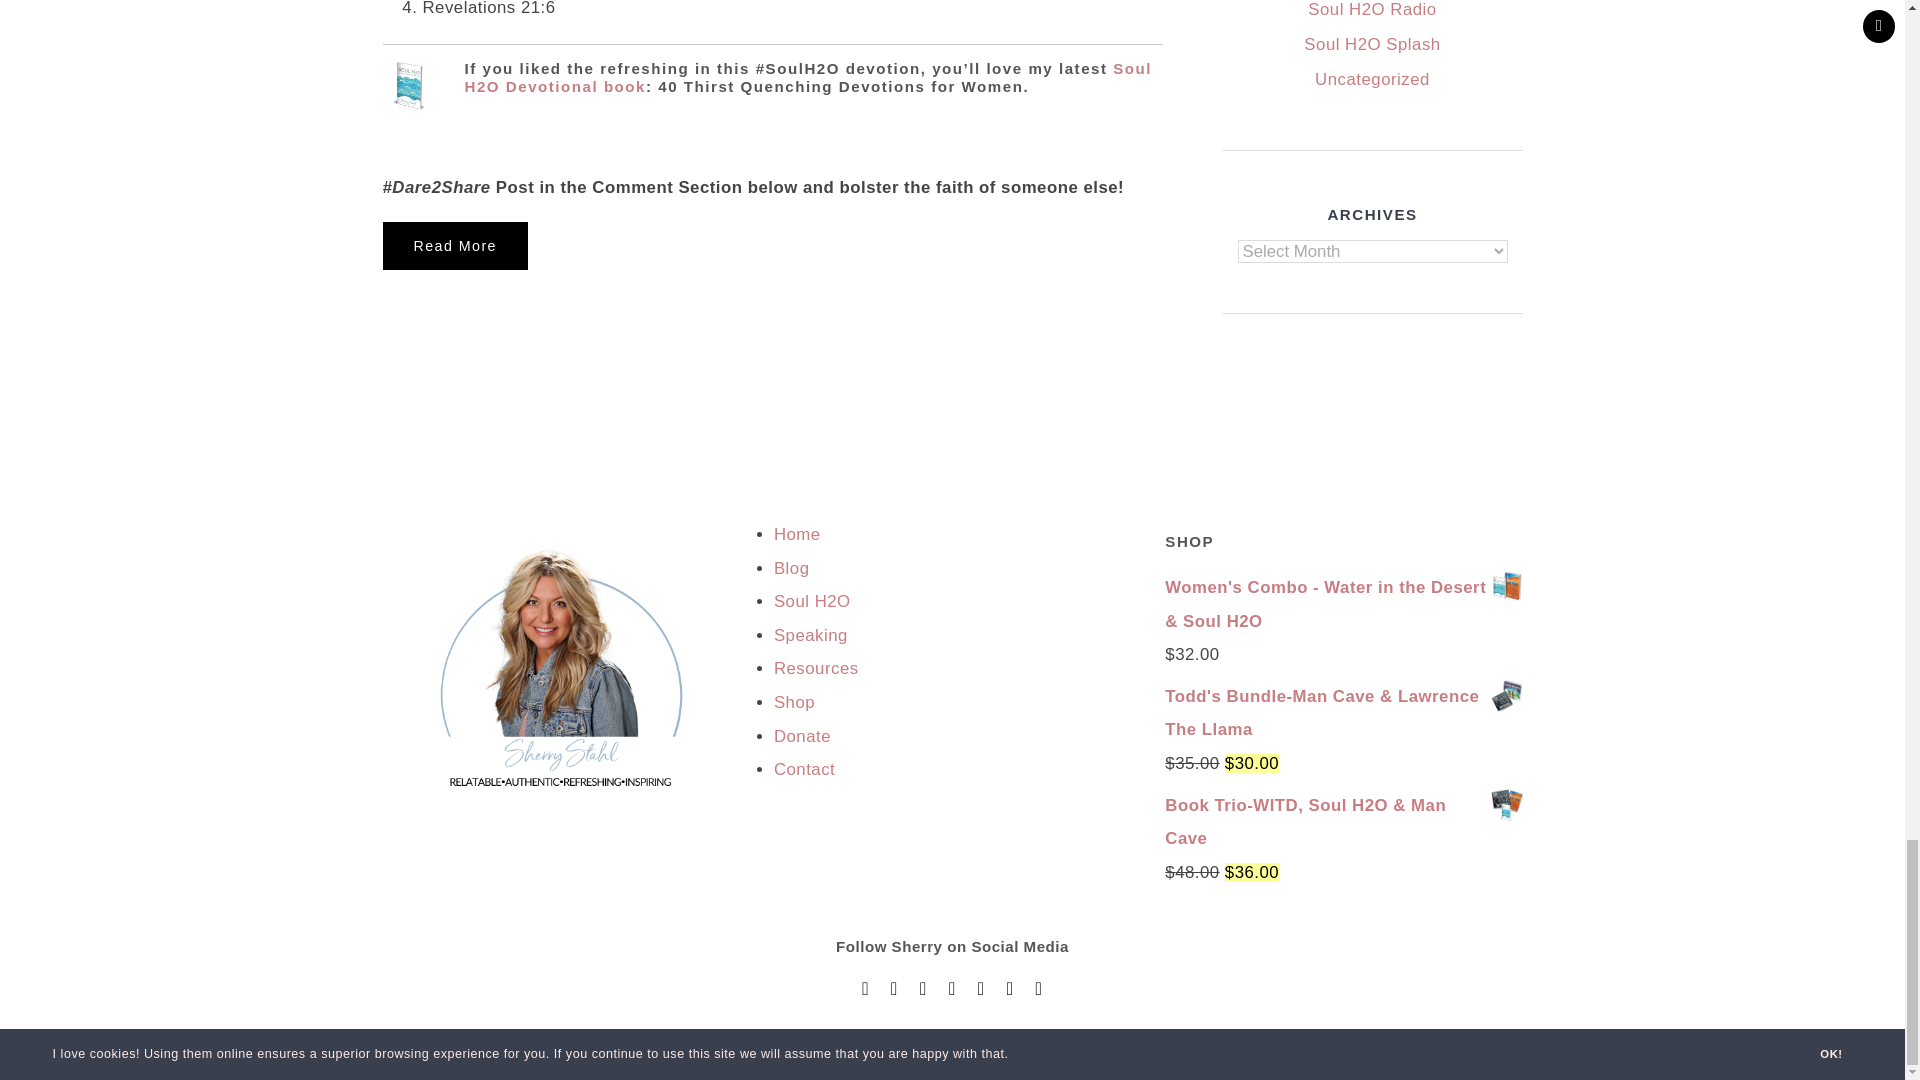 The width and height of the screenshot is (1920, 1080). What do you see at coordinates (454, 246) in the screenshot?
I see `Read More` at bounding box center [454, 246].